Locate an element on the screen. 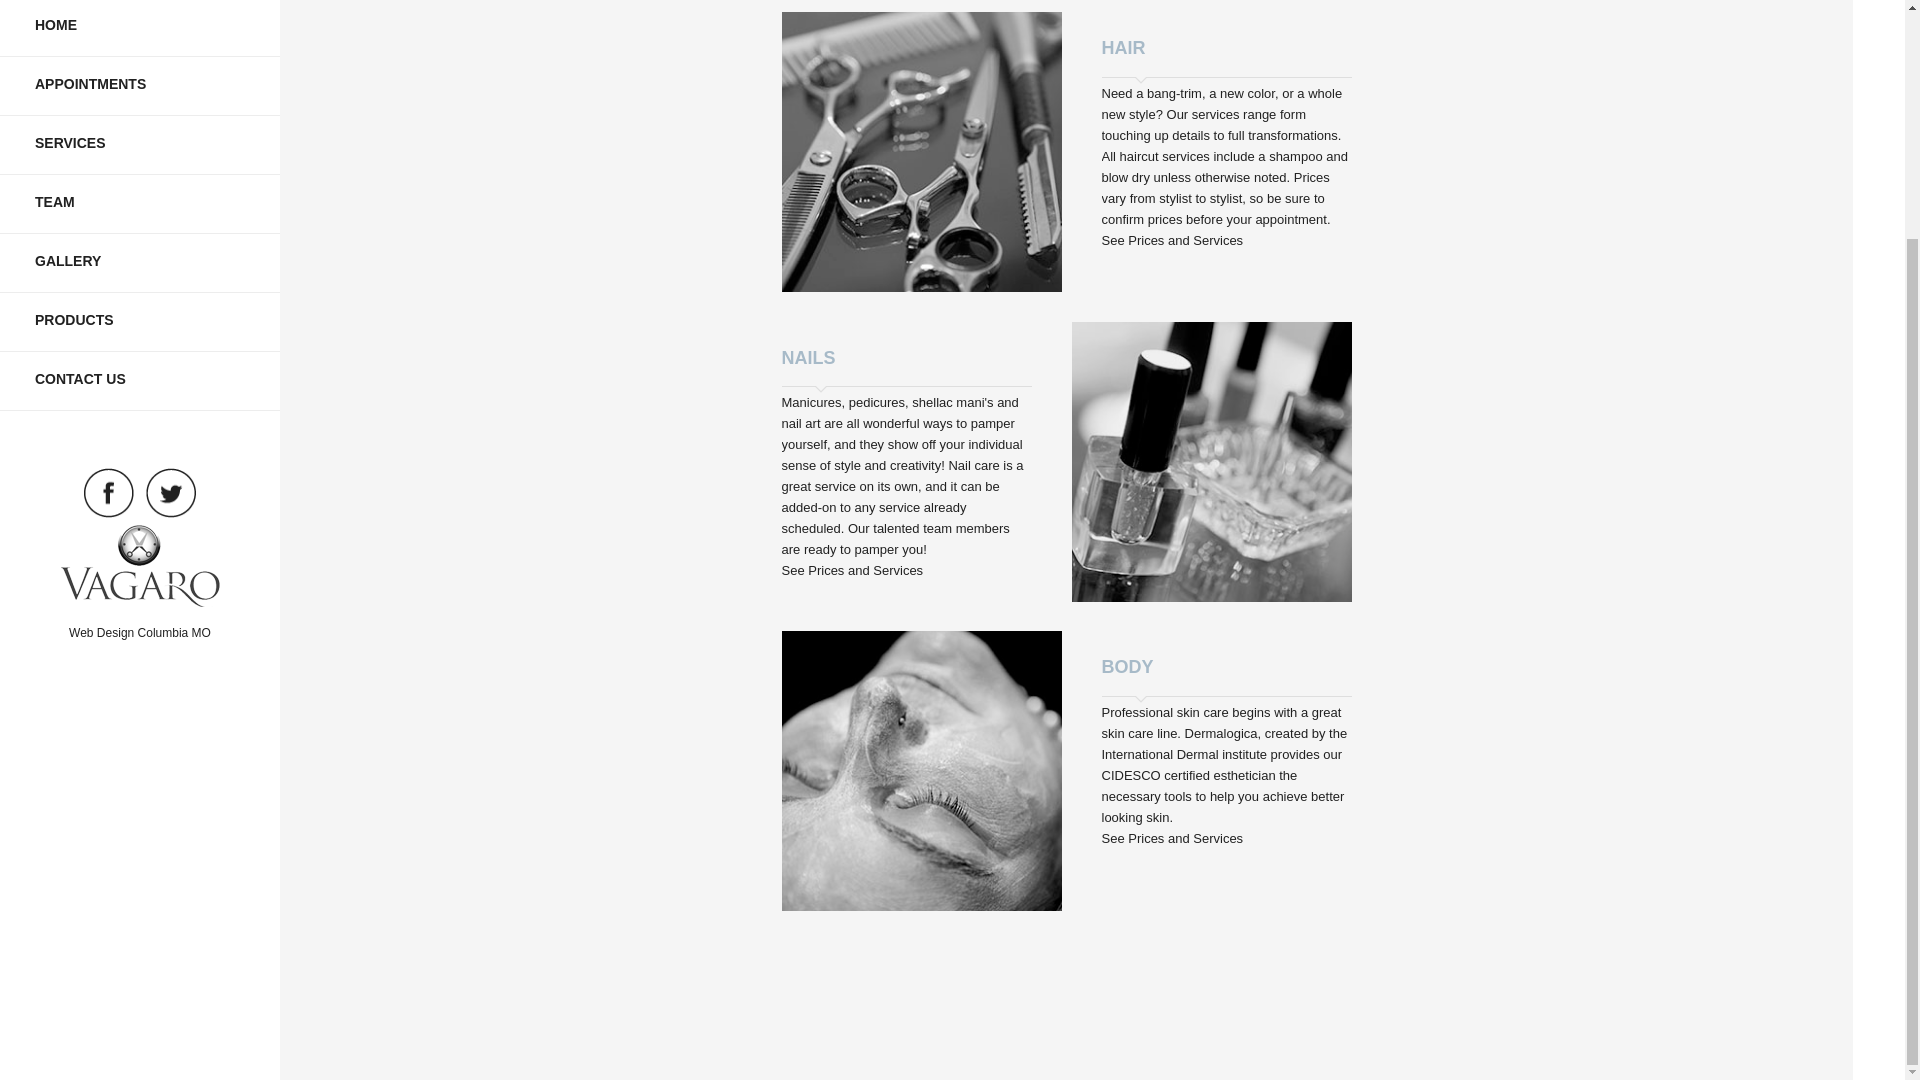  BODY is located at coordinates (1226, 663).